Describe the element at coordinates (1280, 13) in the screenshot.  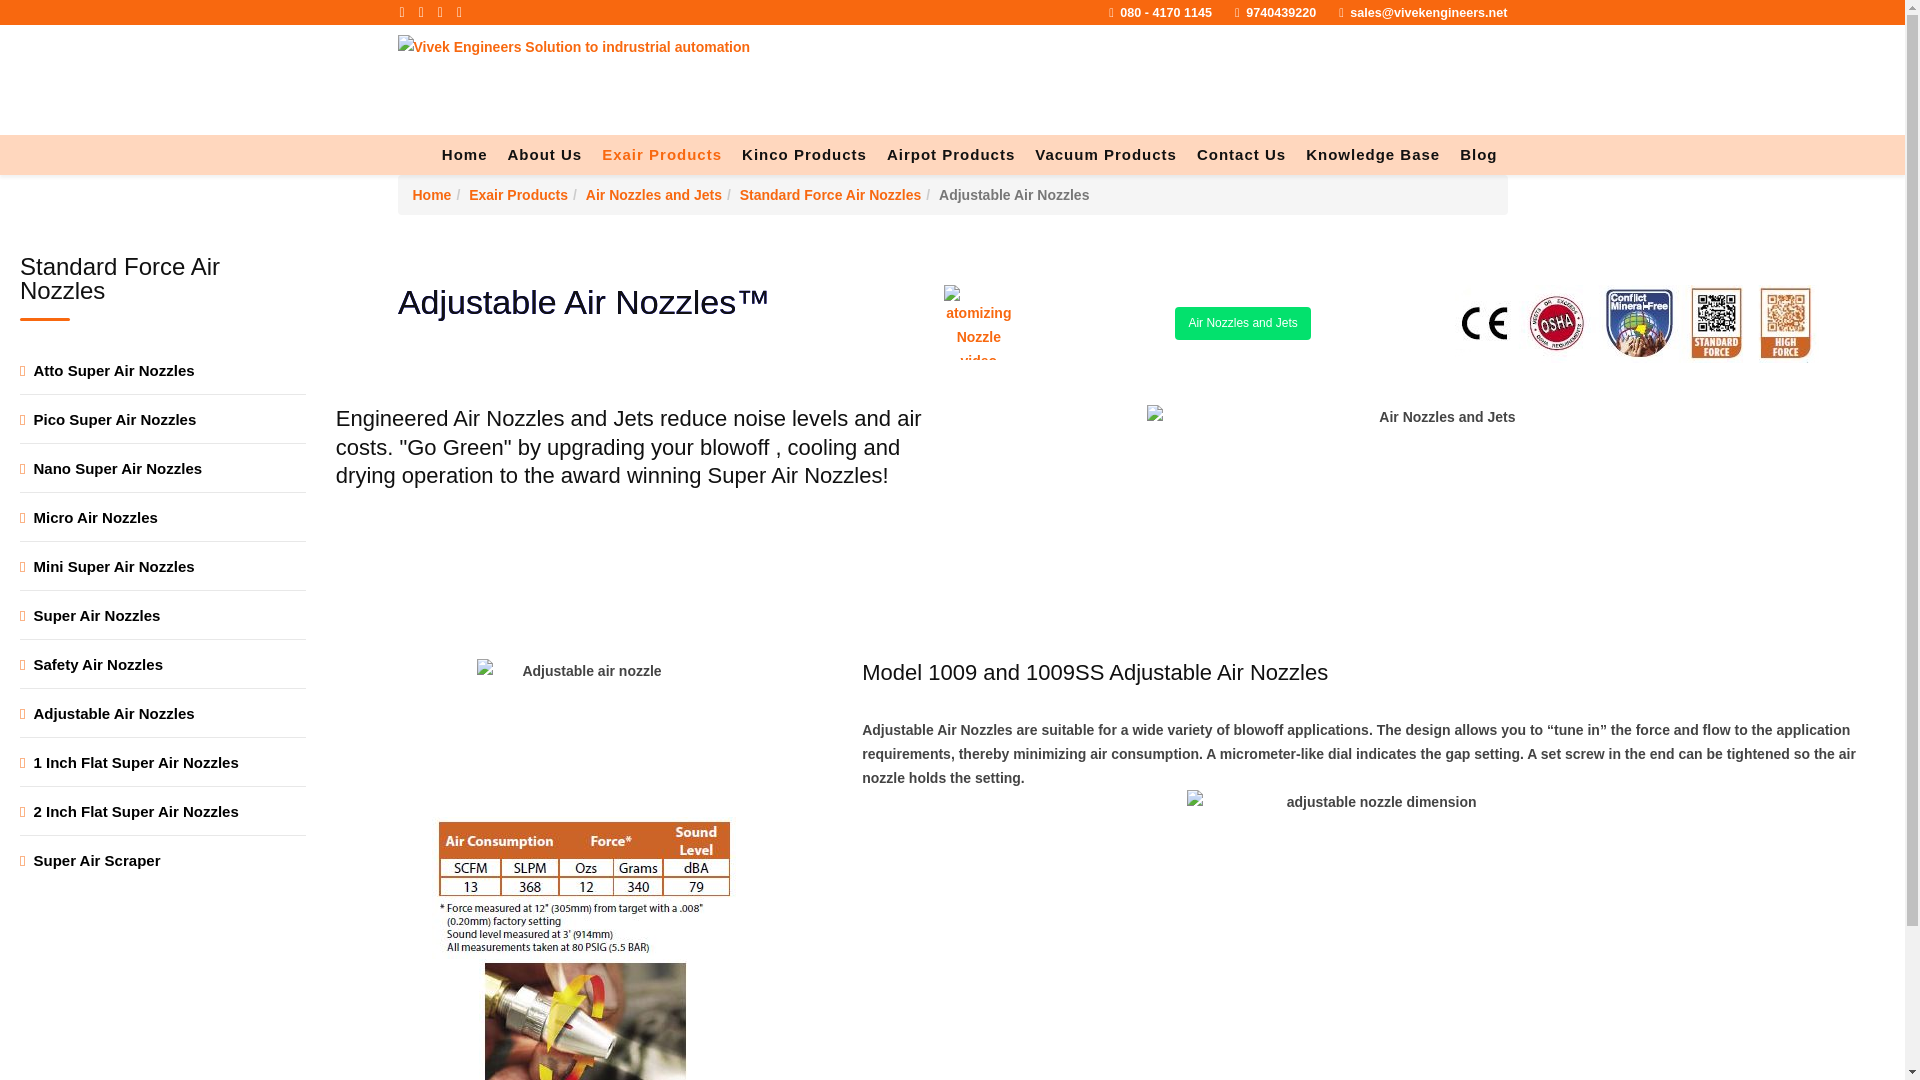
I see `9740439220` at that location.